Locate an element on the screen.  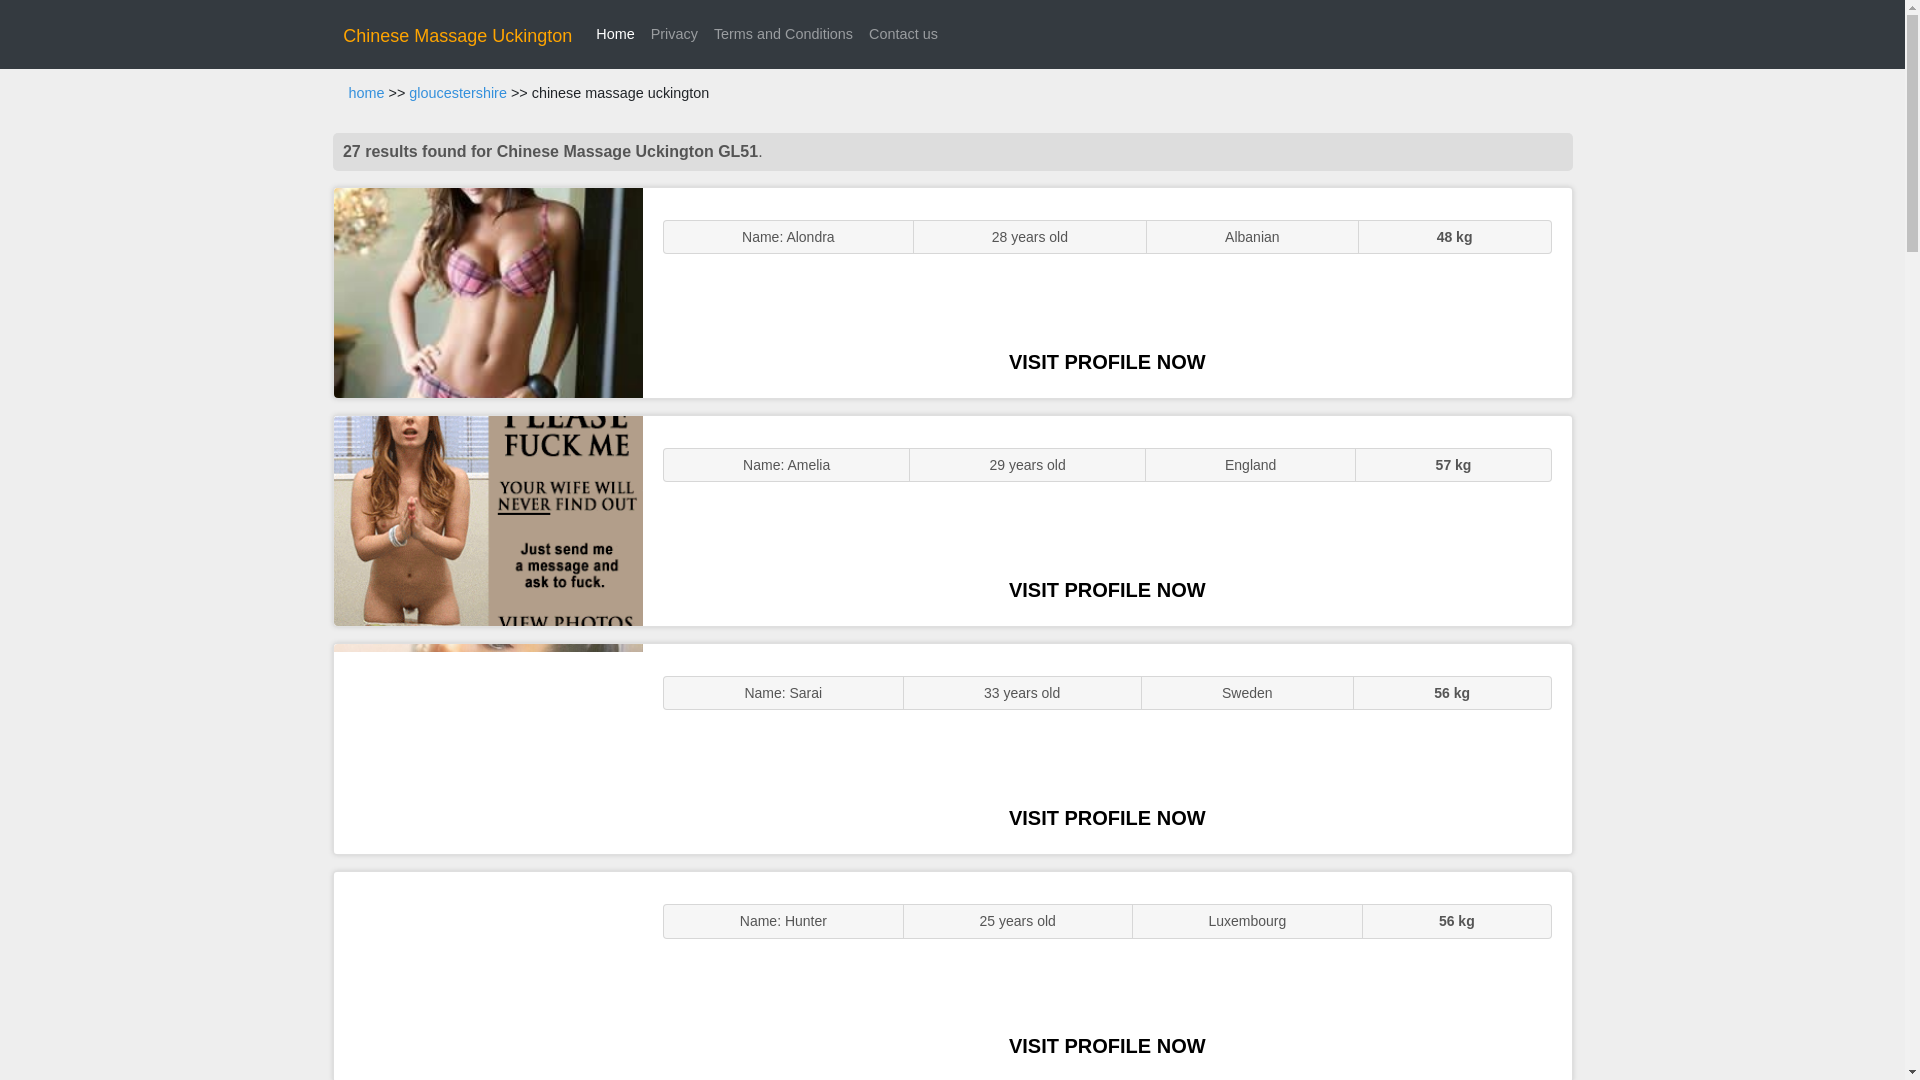
 ENGLISH STUNNER is located at coordinates (488, 292).